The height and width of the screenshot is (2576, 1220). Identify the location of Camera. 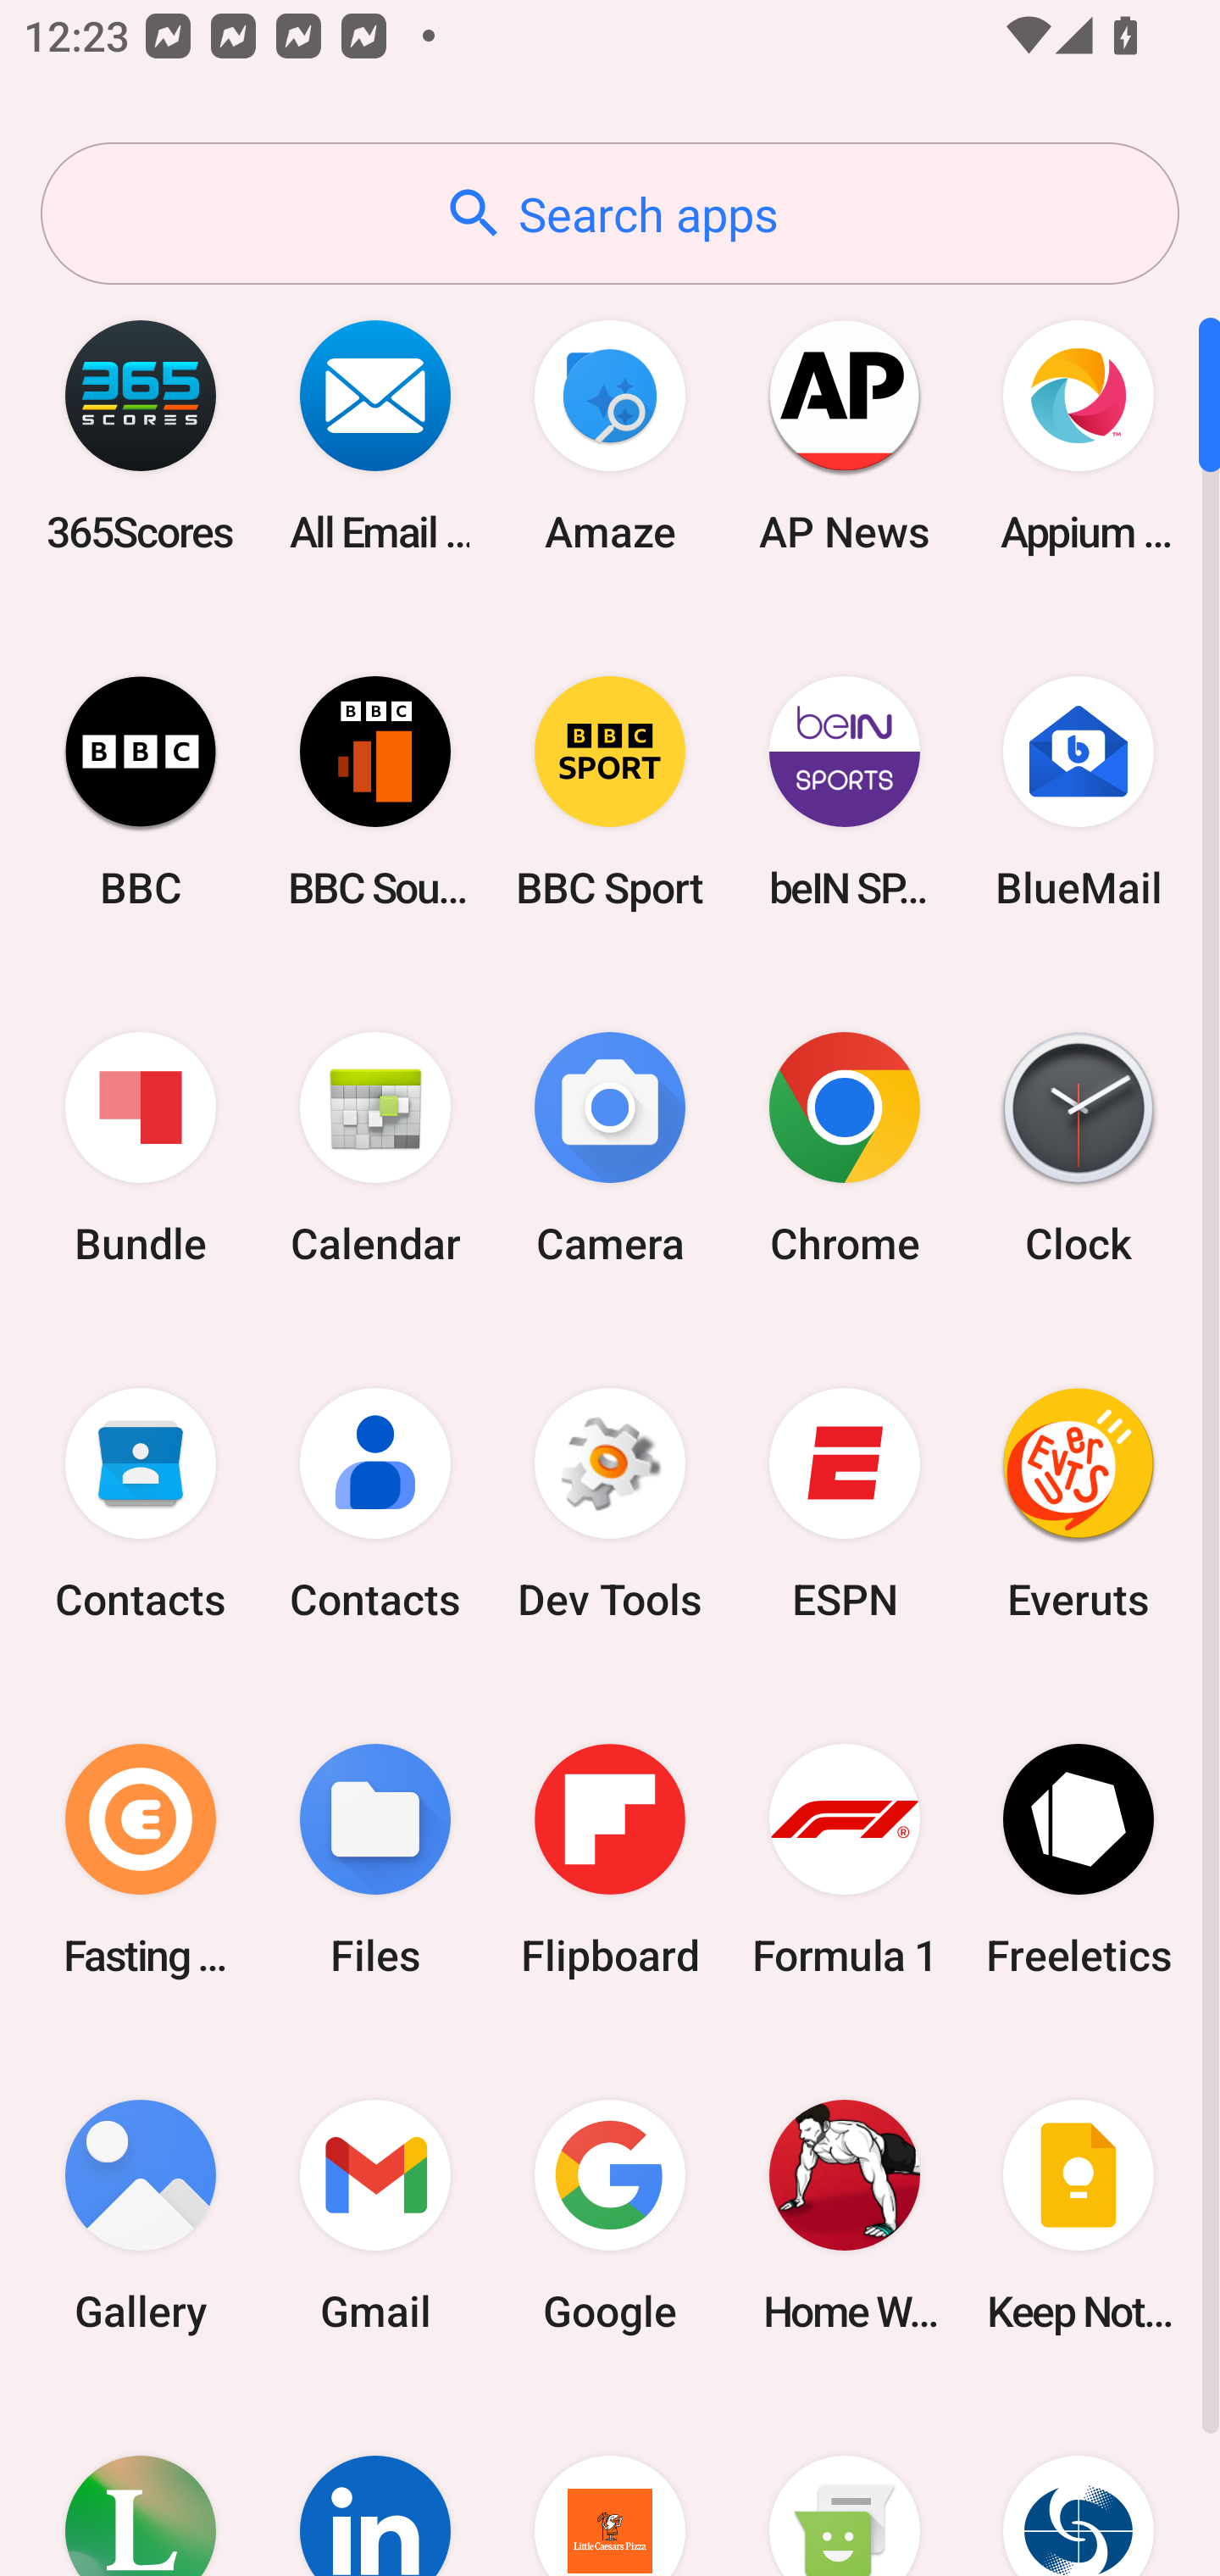
(610, 1149).